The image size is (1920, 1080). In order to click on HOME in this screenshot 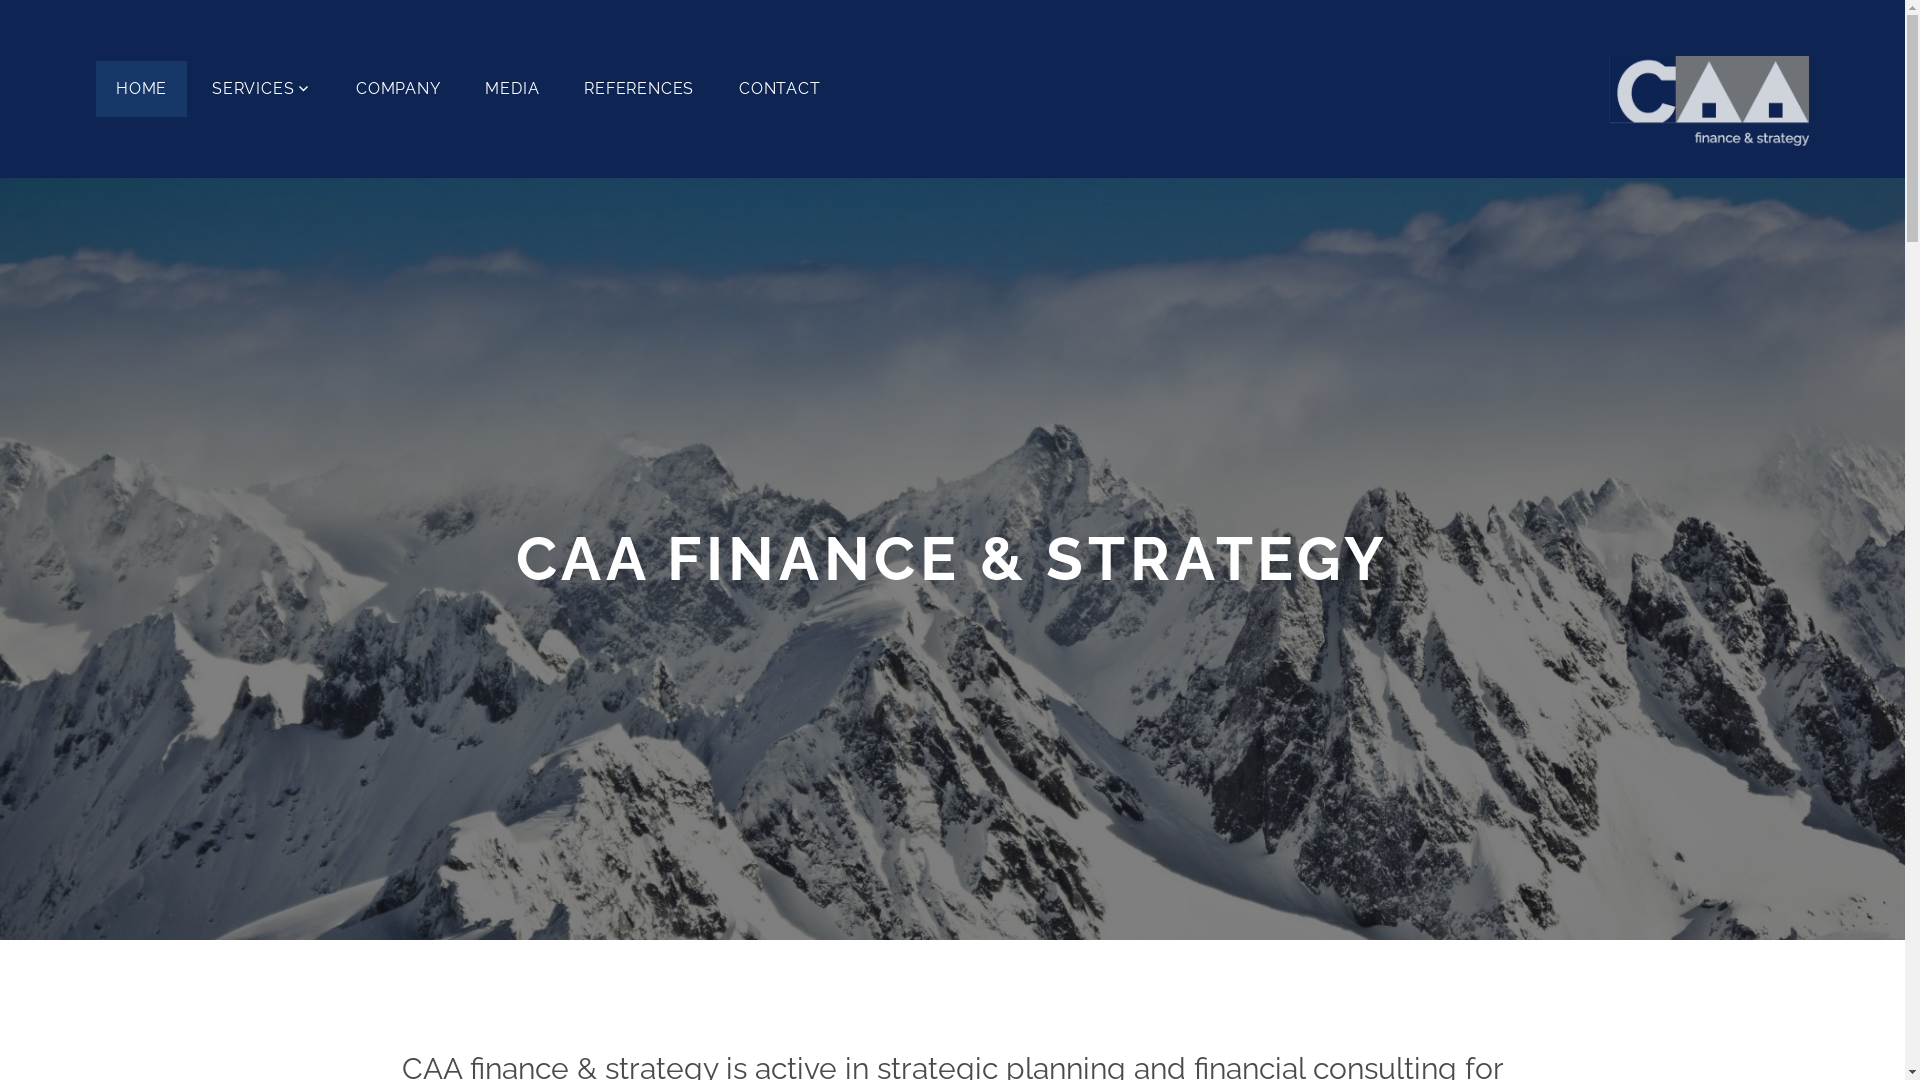, I will do `click(142, 89)`.